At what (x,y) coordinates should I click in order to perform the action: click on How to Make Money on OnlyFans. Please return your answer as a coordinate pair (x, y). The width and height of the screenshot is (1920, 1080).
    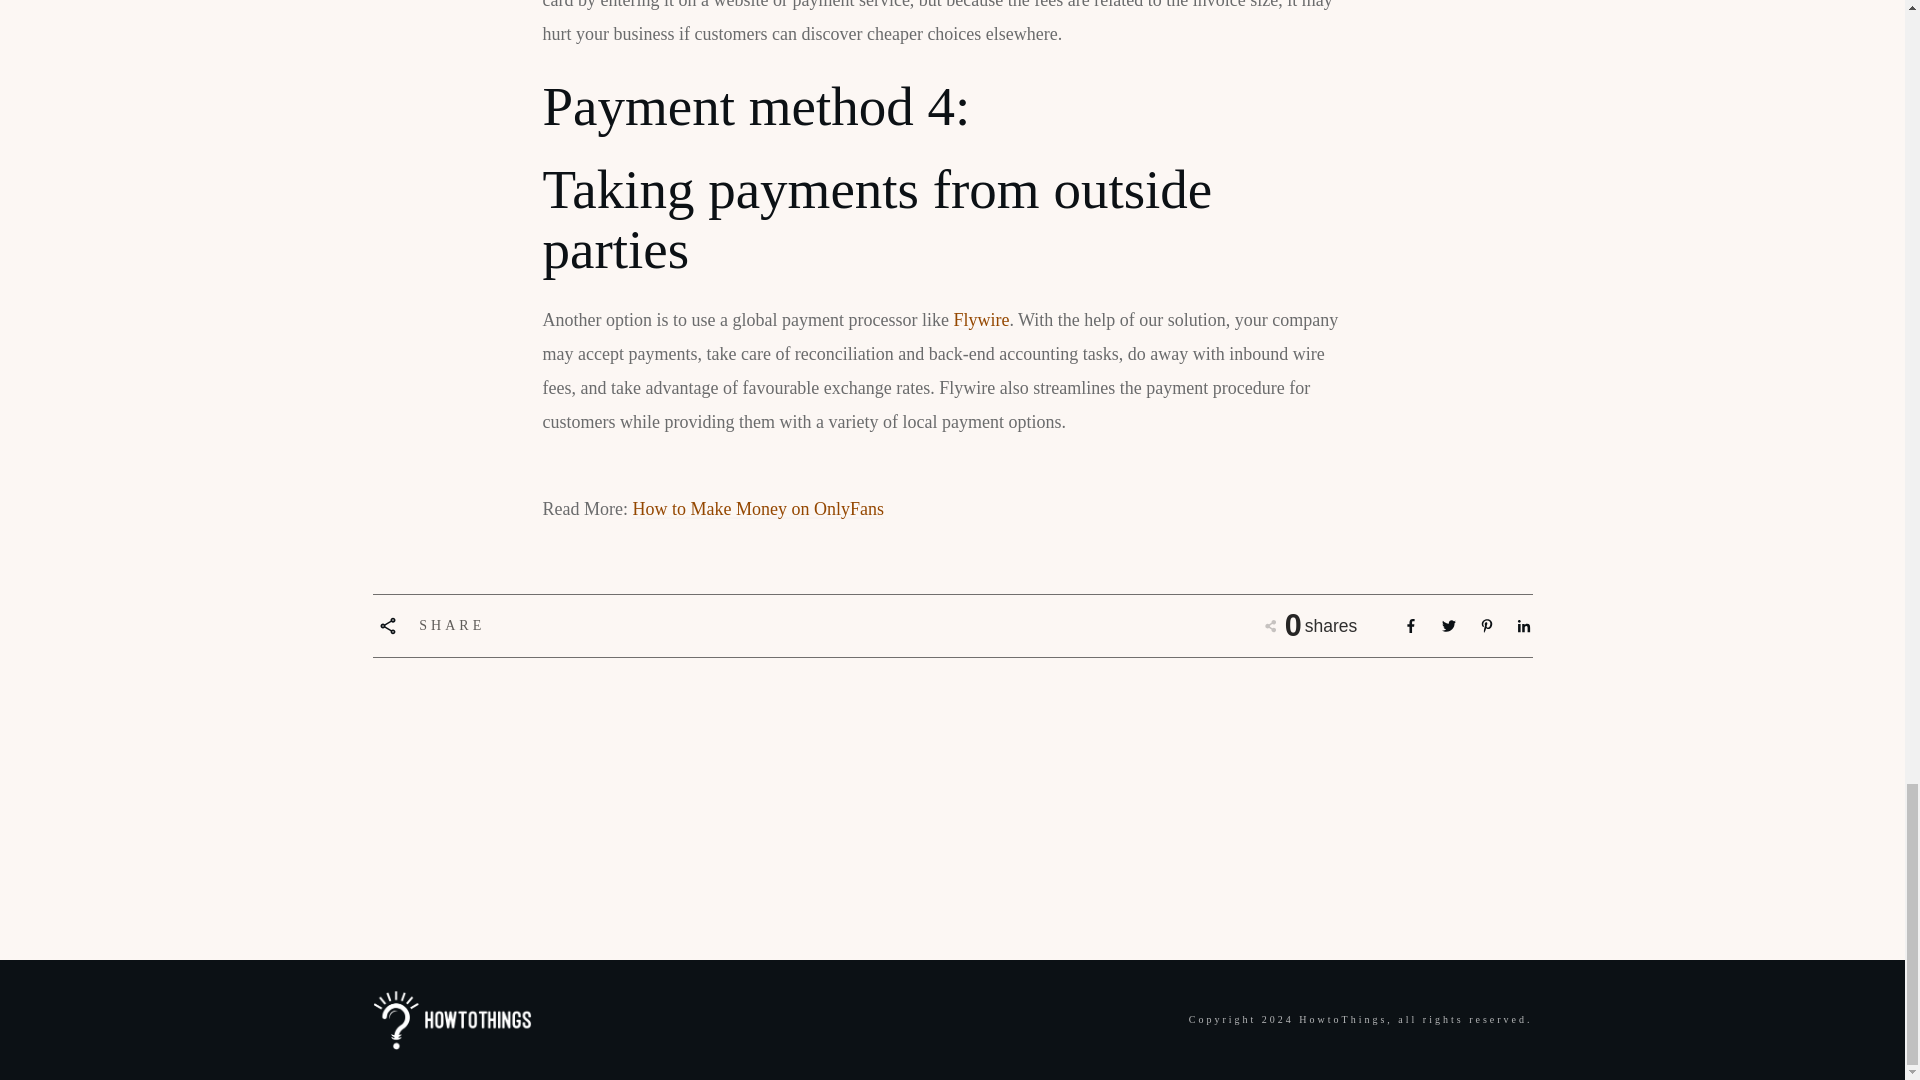
    Looking at the image, I should click on (757, 508).